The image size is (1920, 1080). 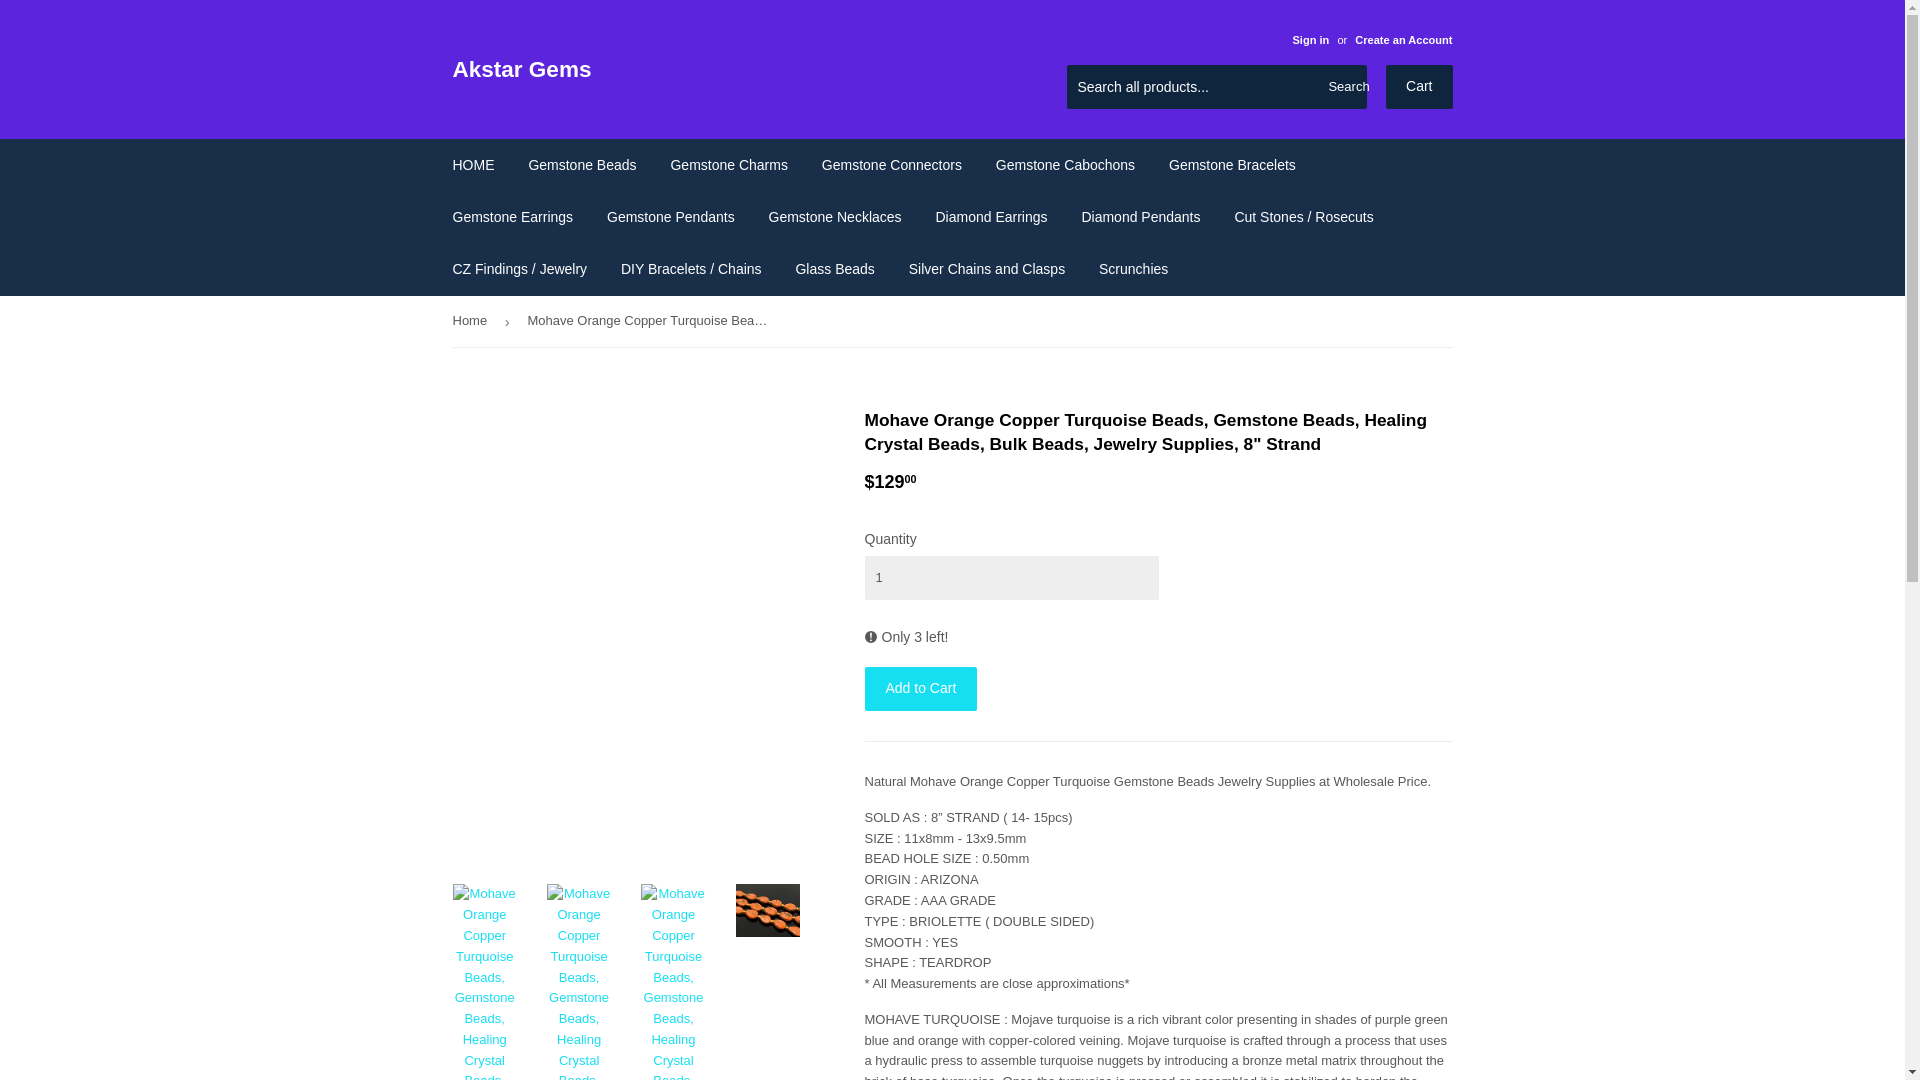 I want to click on Search, so click(x=1344, y=88).